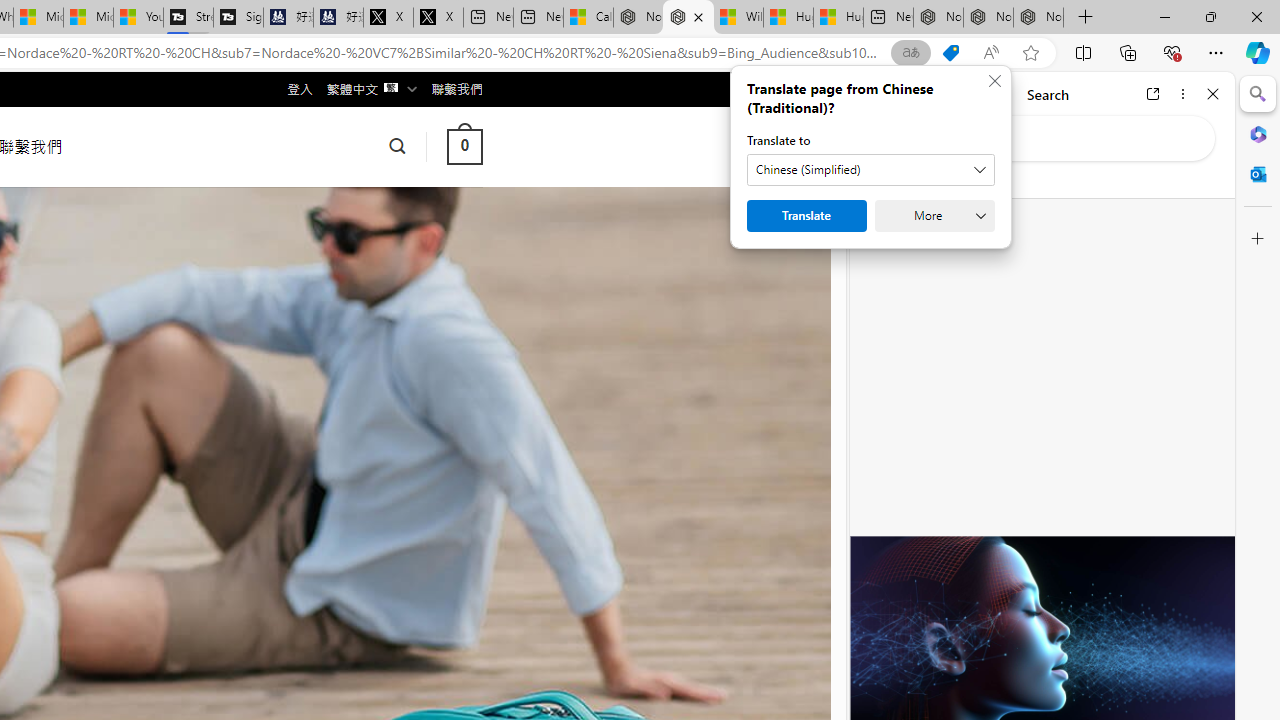 The image size is (1280, 720). What do you see at coordinates (1182, 94) in the screenshot?
I see `More options` at bounding box center [1182, 94].